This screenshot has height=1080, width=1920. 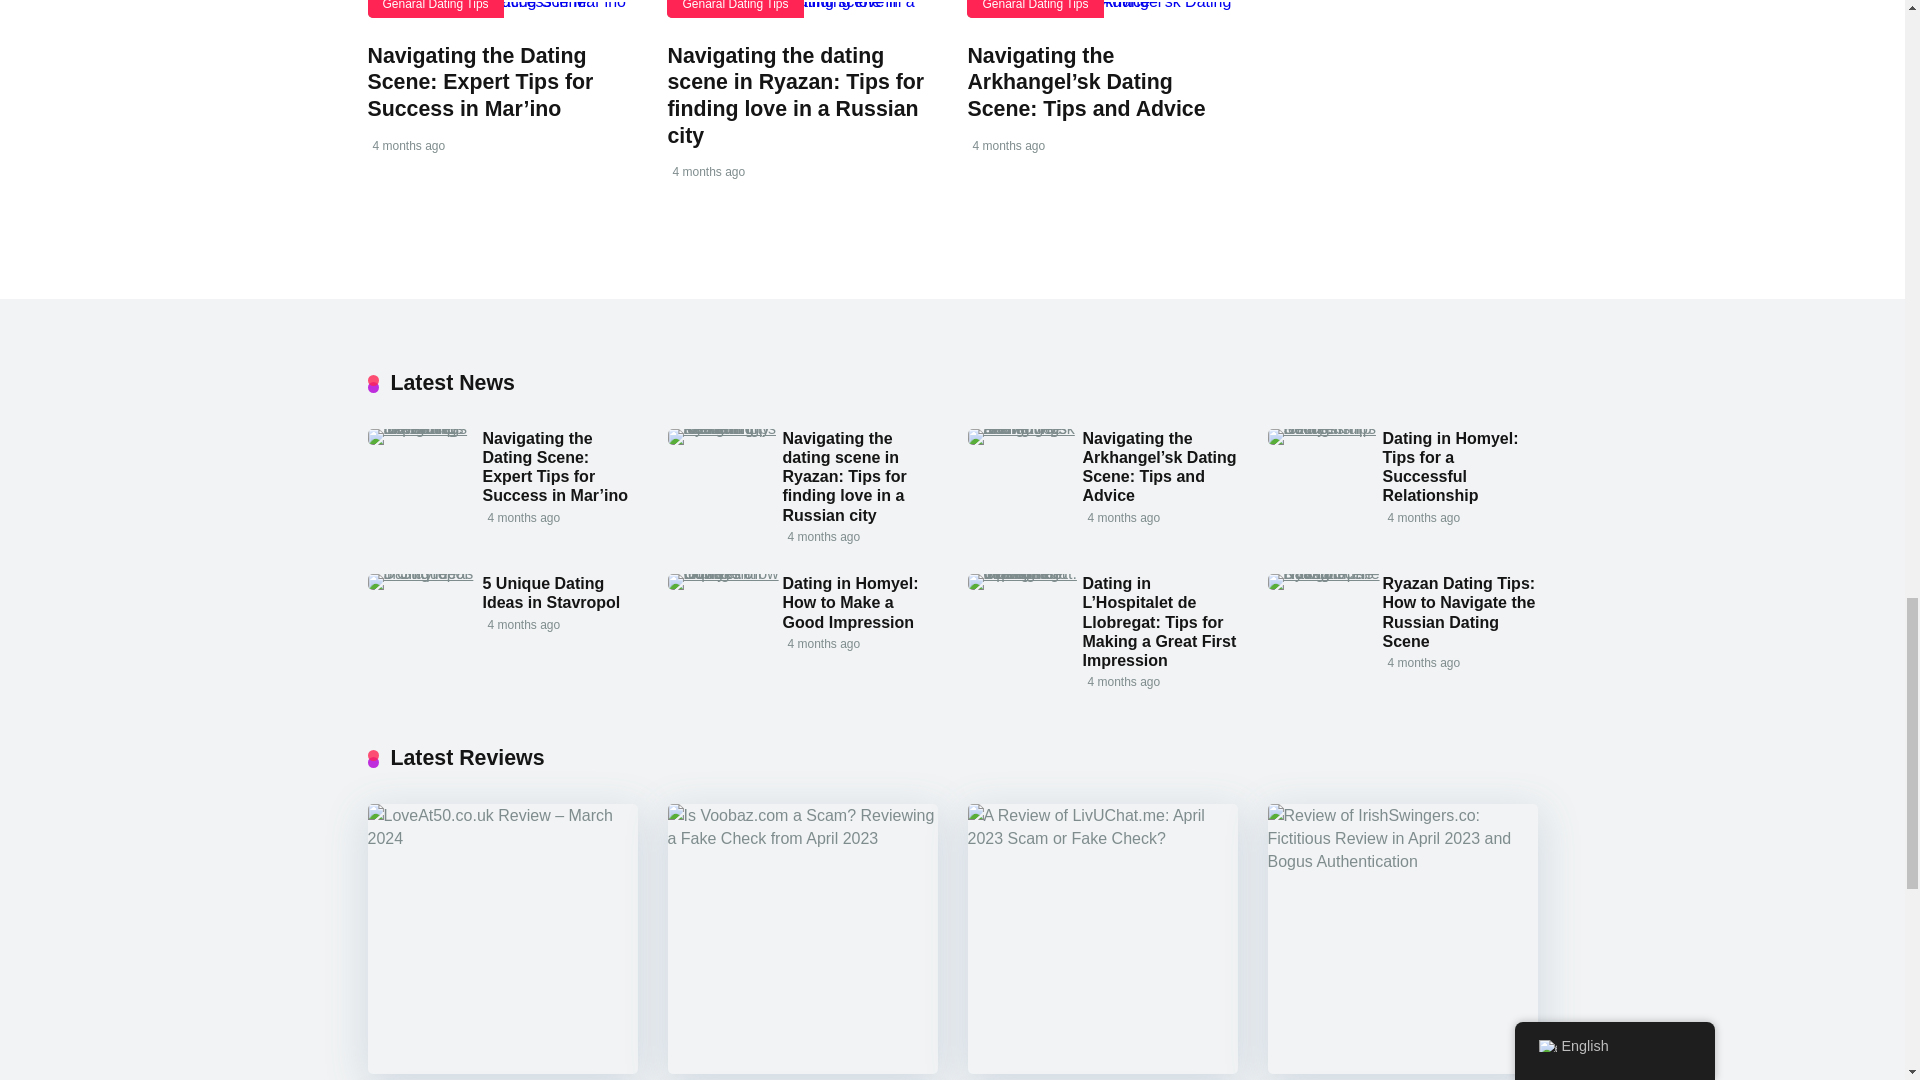 I want to click on Dating in Homyel: Tips for a Successful Relationship, so click(x=1324, y=428).